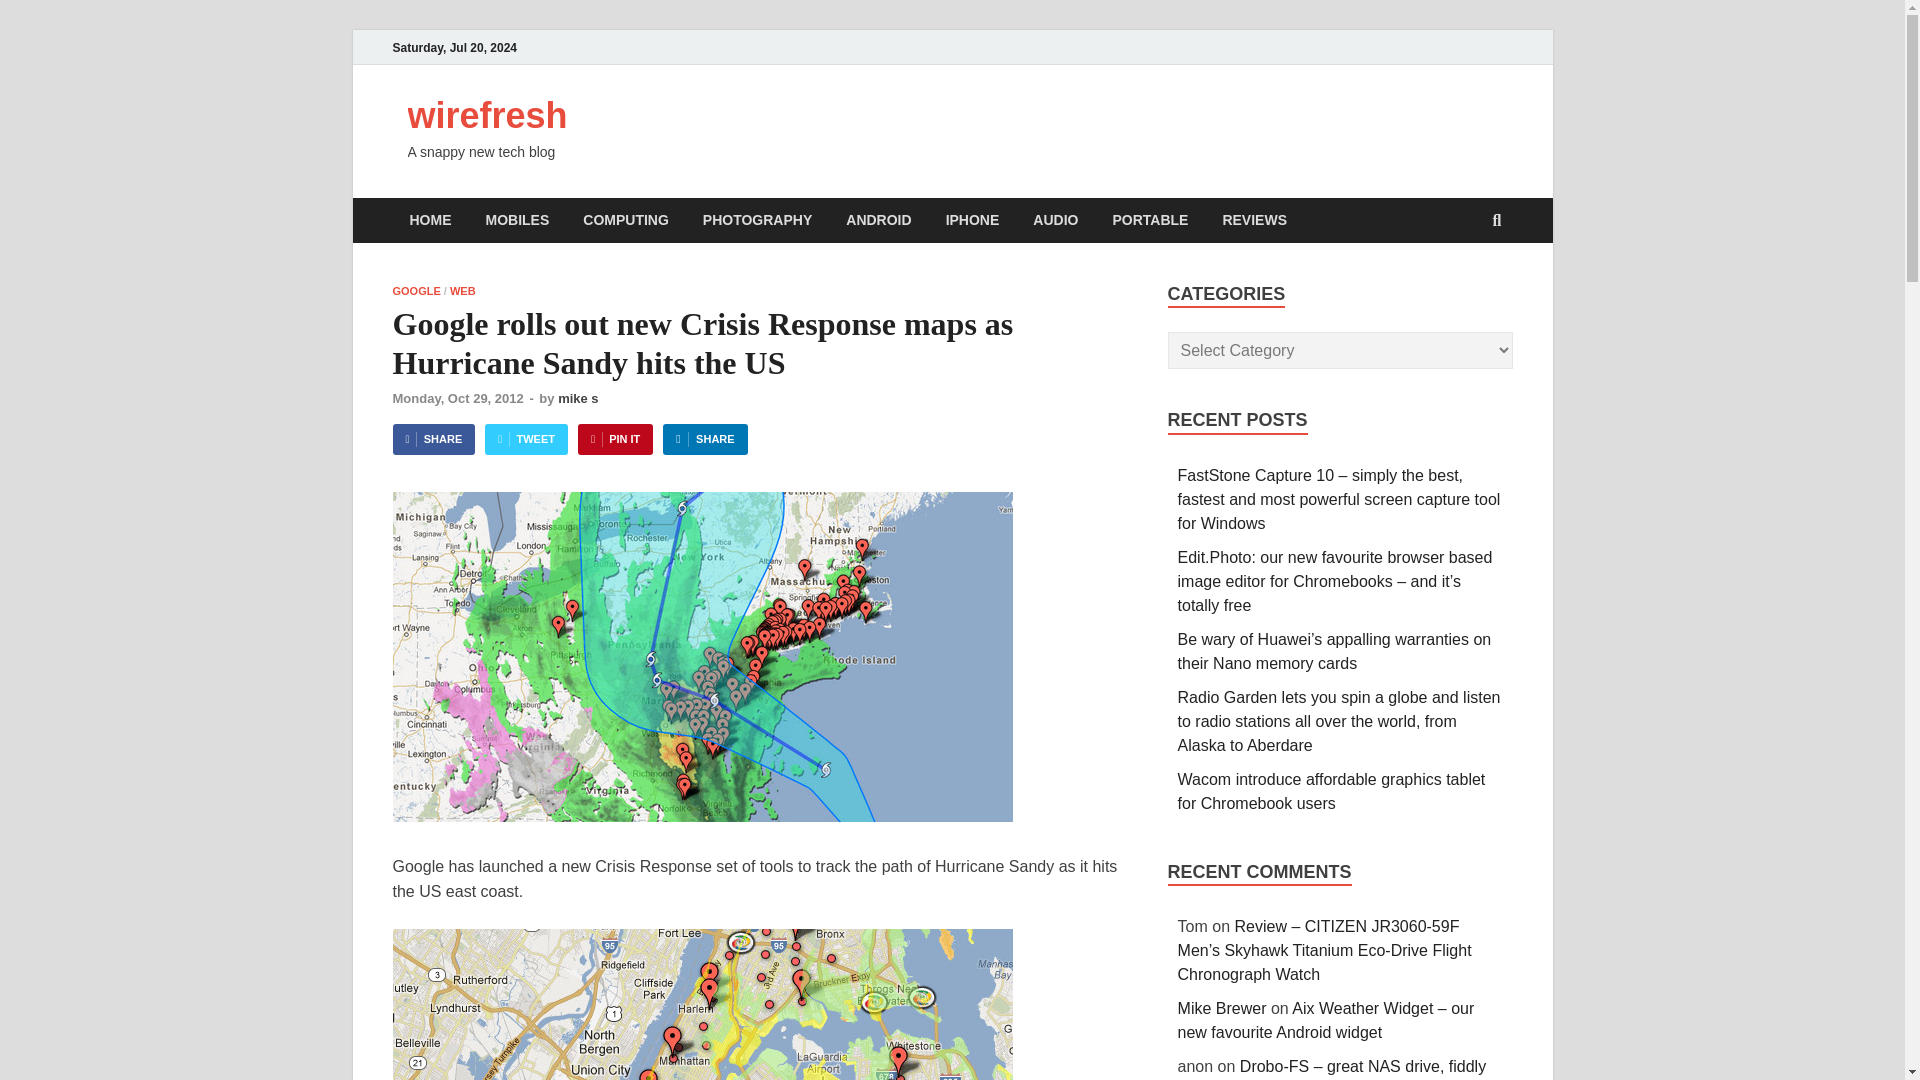 The image size is (1920, 1080). Describe the element at coordinates (626, 220) in the screenshot. I see `COMPUTING` at that location.